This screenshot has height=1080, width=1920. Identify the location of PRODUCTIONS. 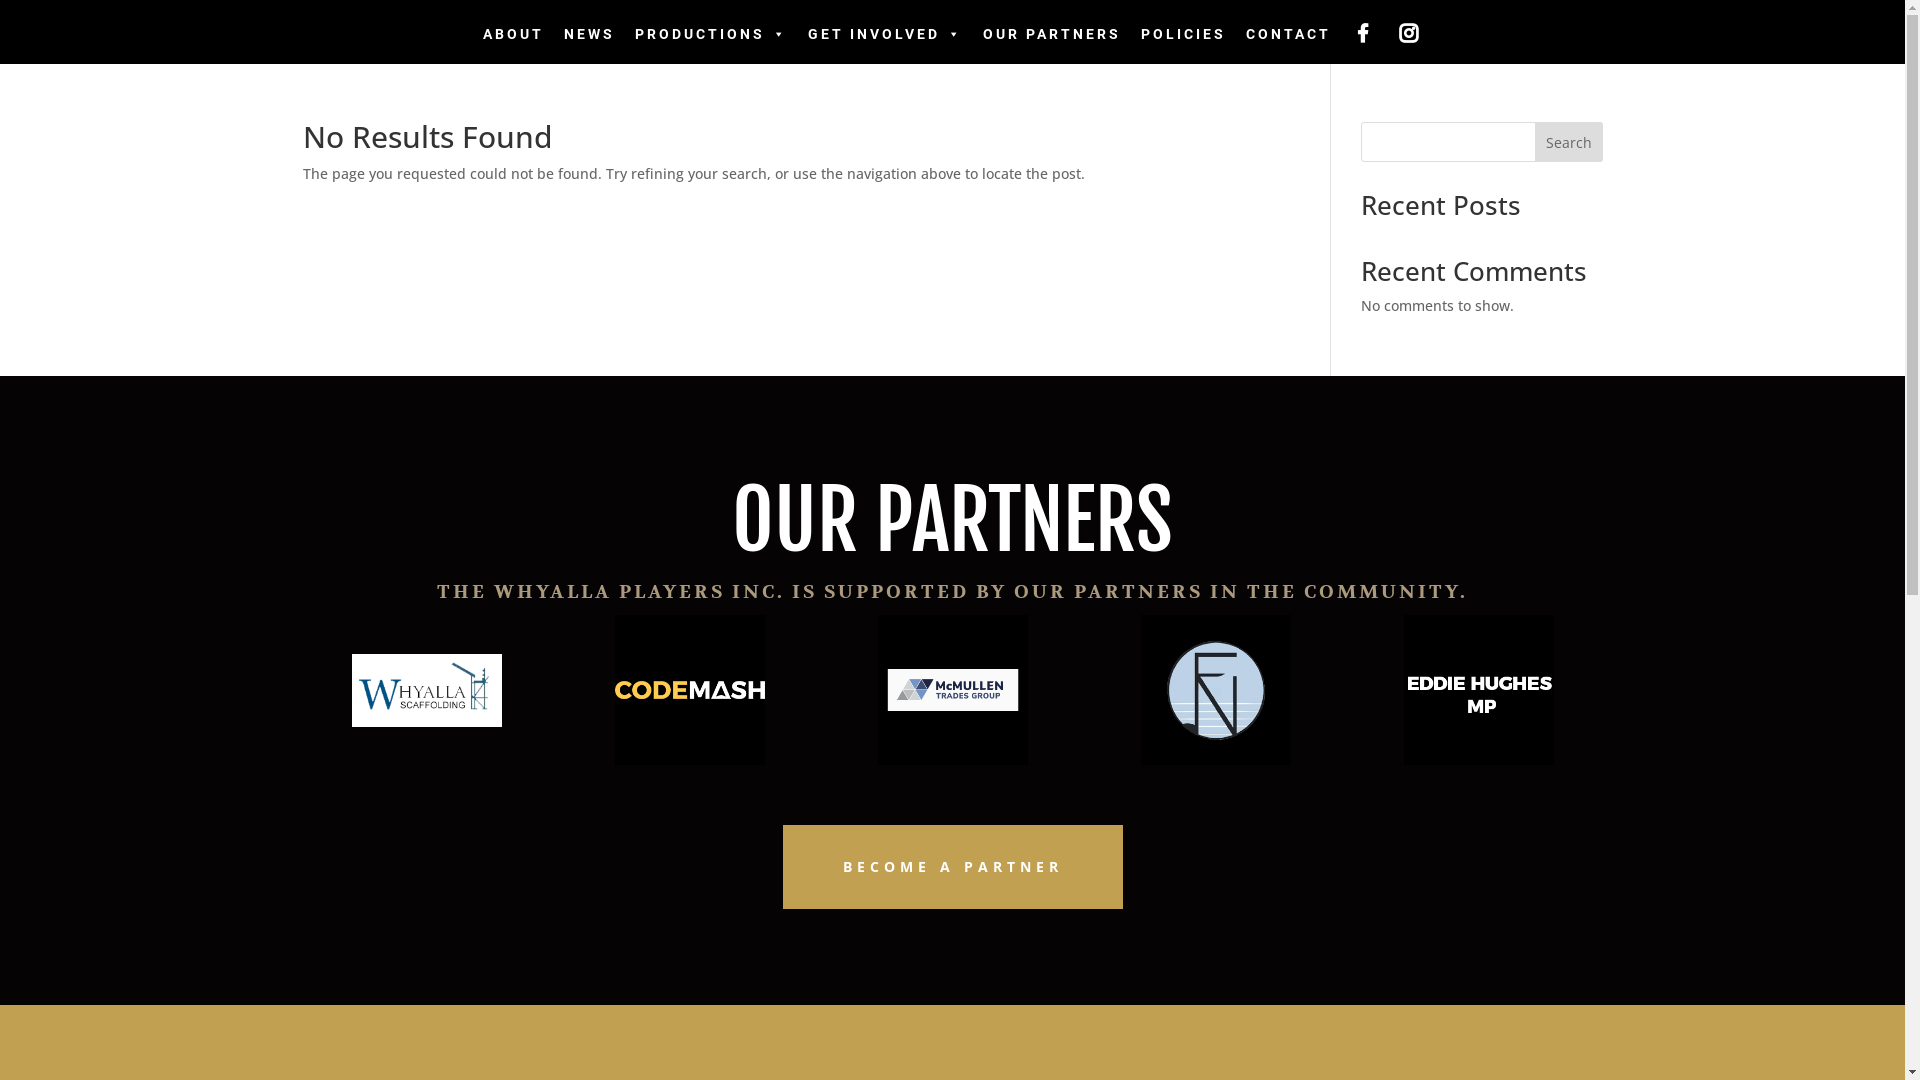
(710, 34).